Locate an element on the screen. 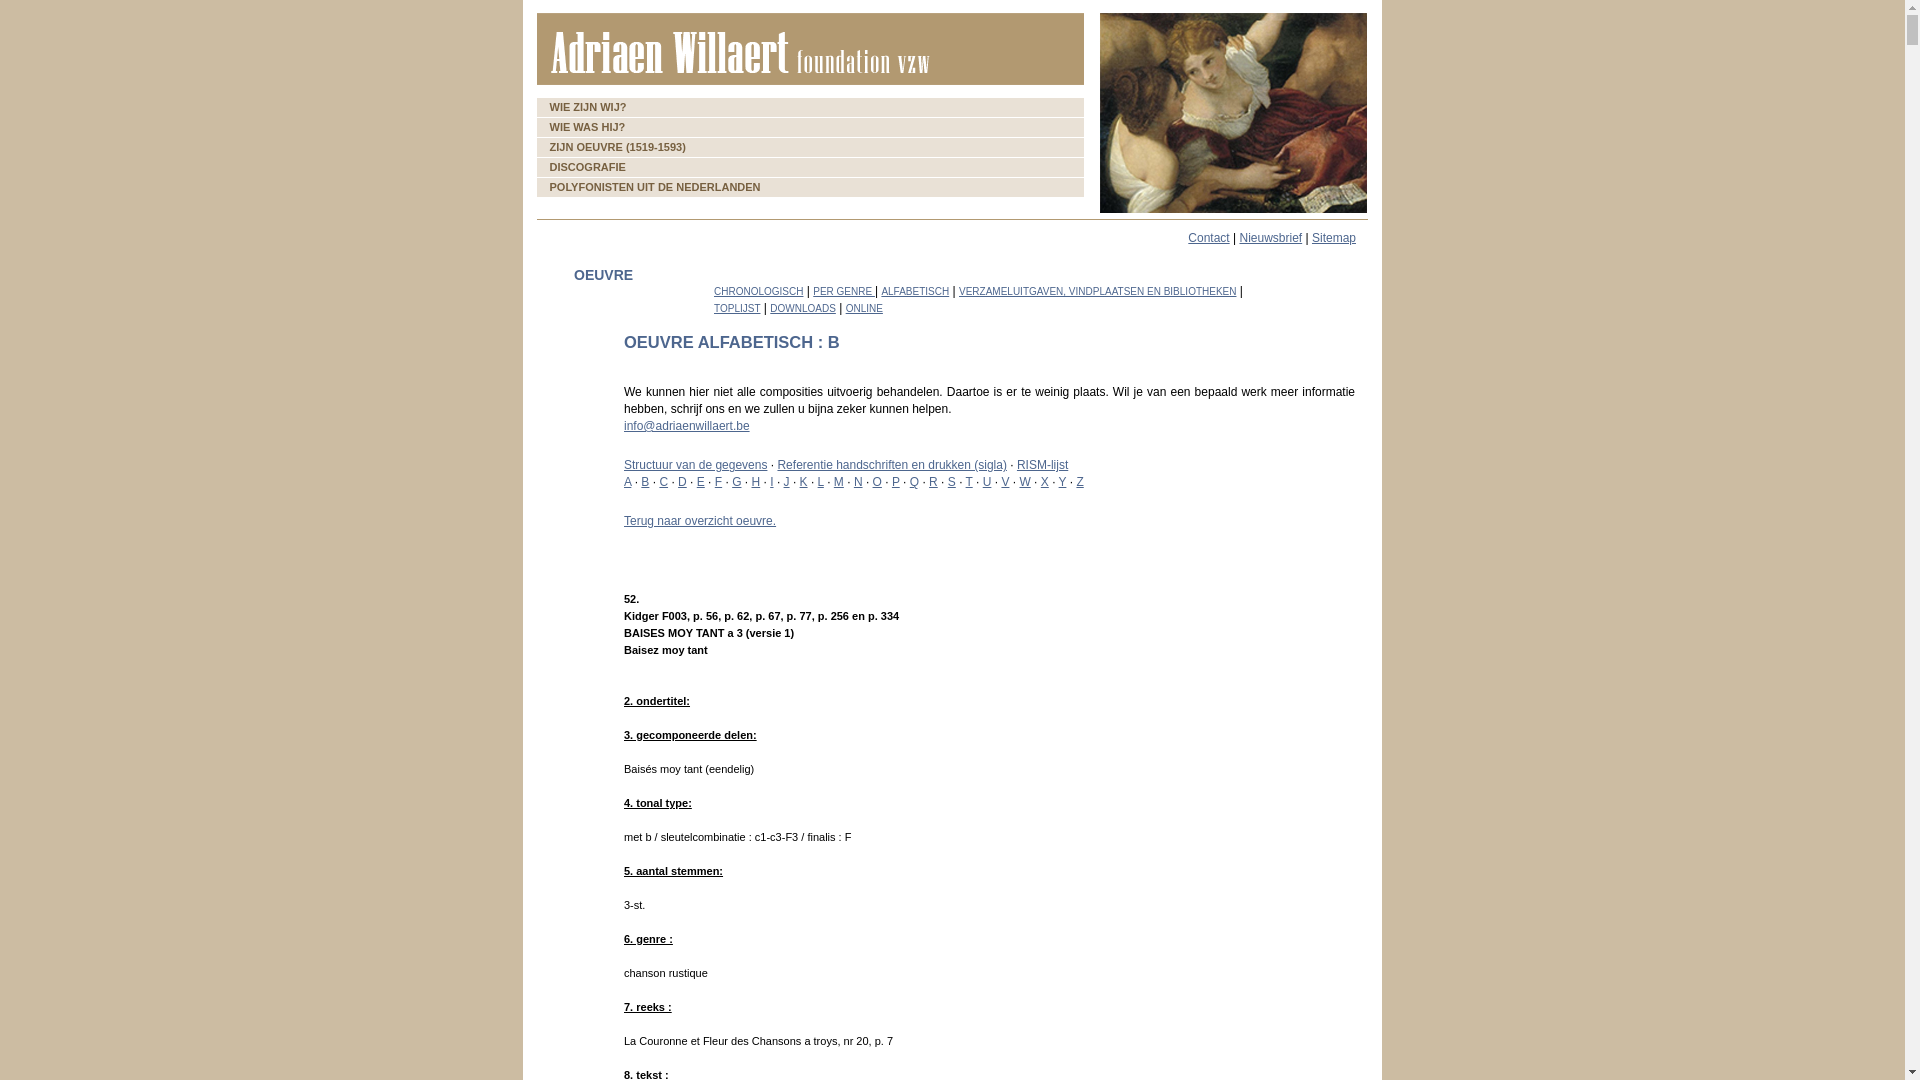 The image size is (1920, 1080). T is located at coordinates (969, 482).